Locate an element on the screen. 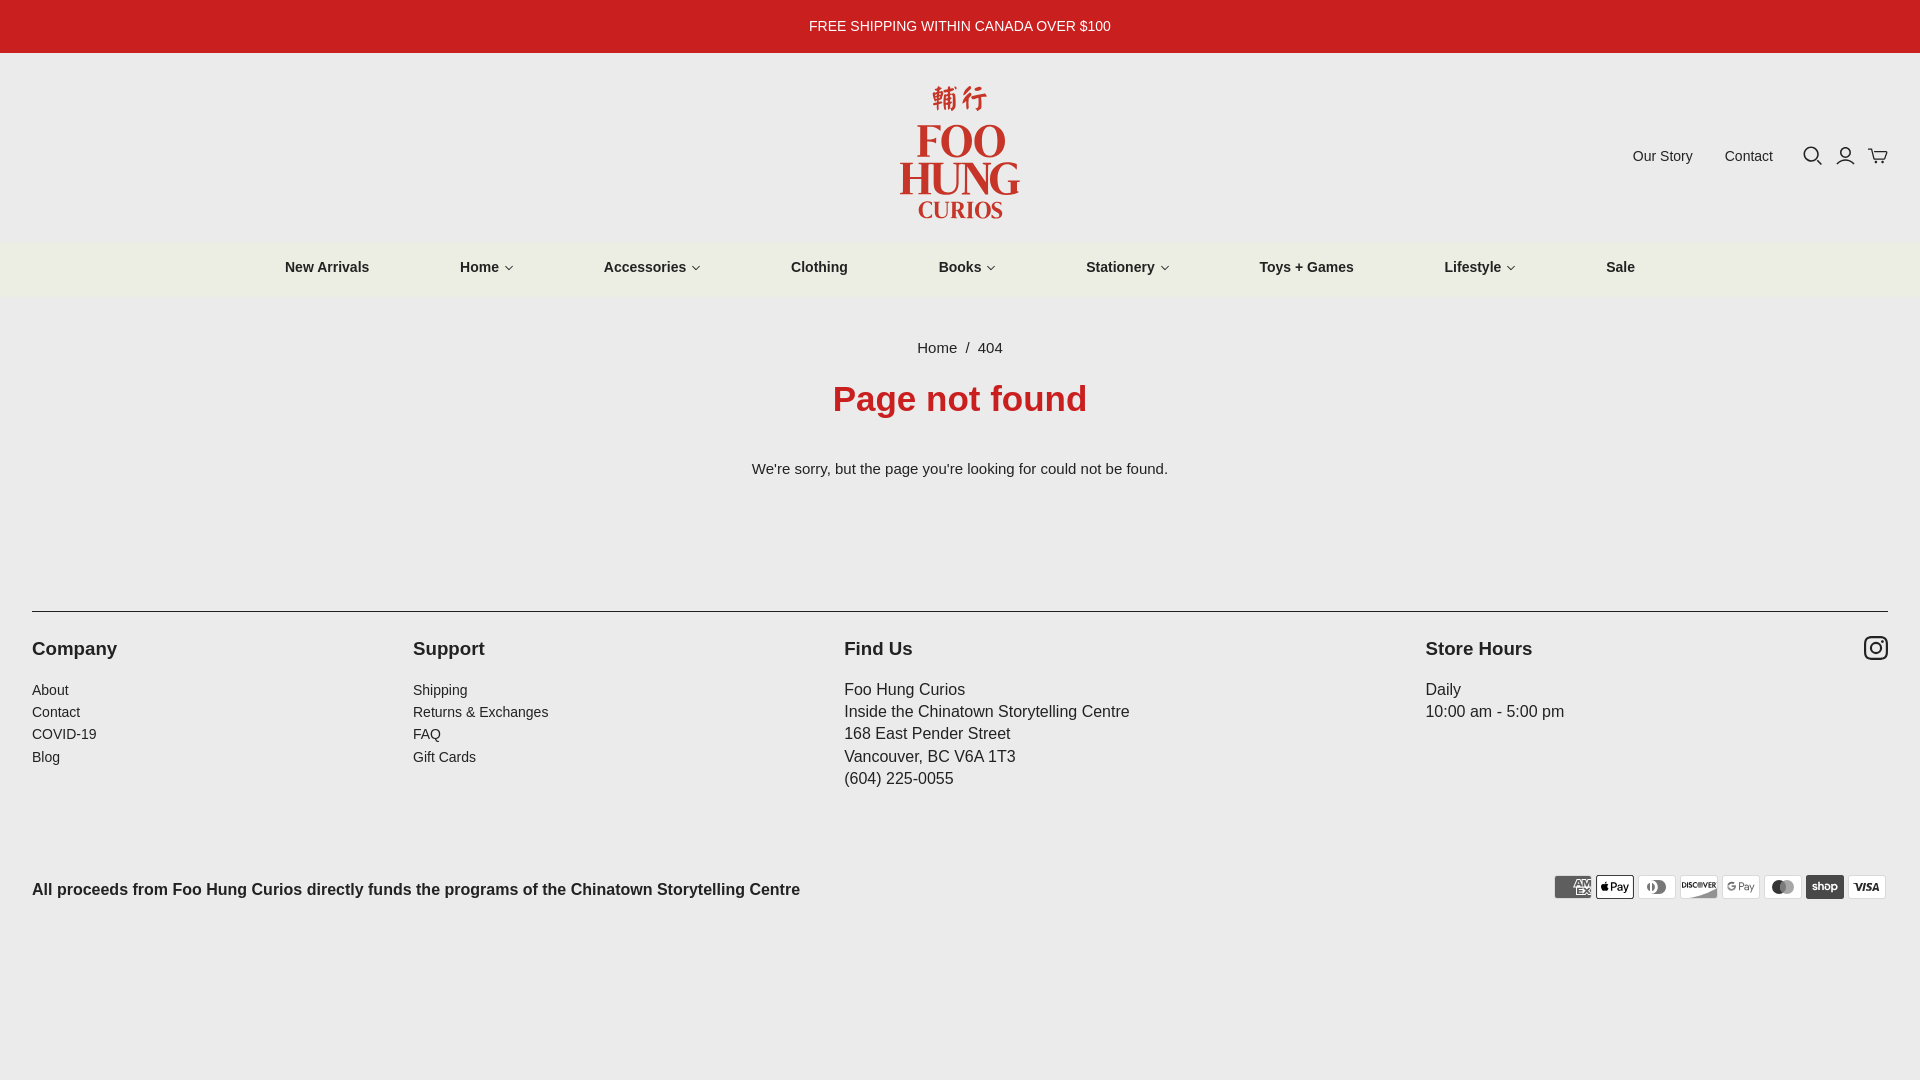 This screenshot has width=1920, height=1080. Discover is located at coordinates (1699, 886).